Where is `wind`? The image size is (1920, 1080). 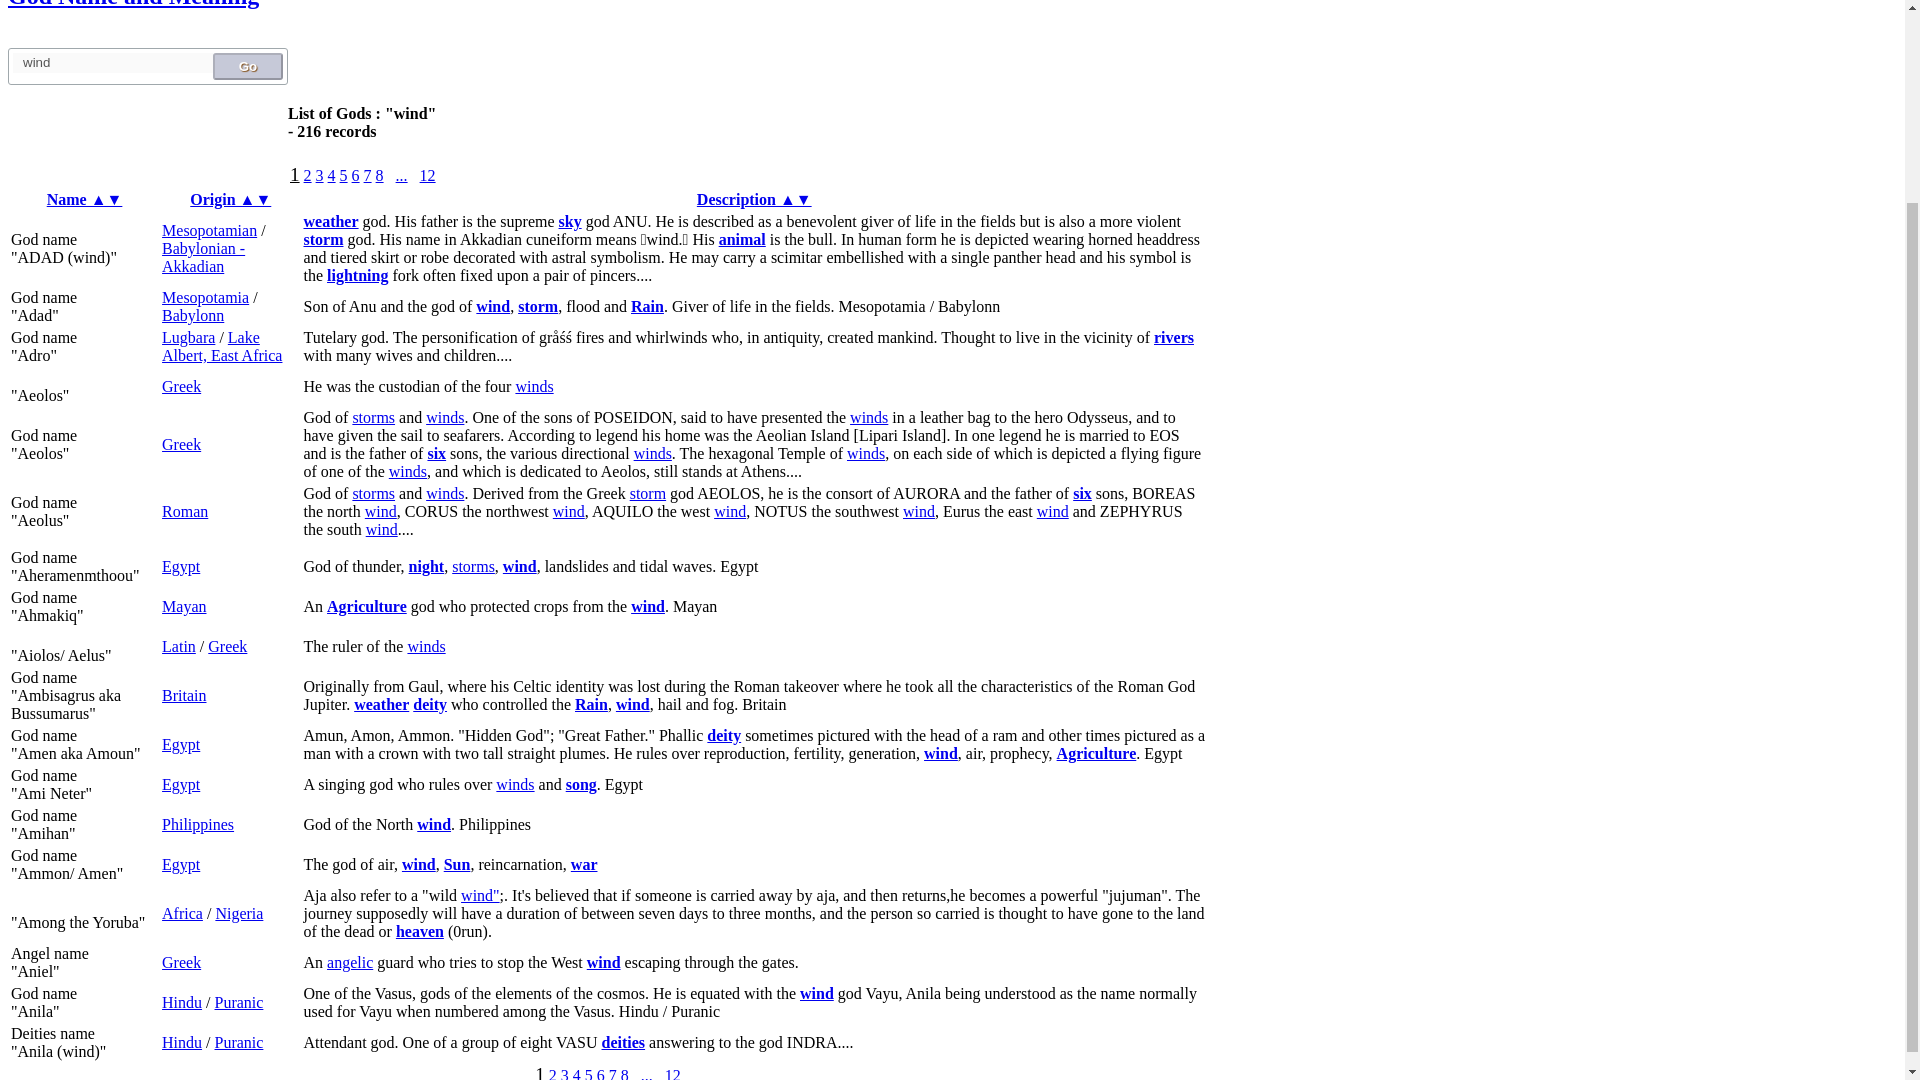
wind is located at coordinates (380, 511).